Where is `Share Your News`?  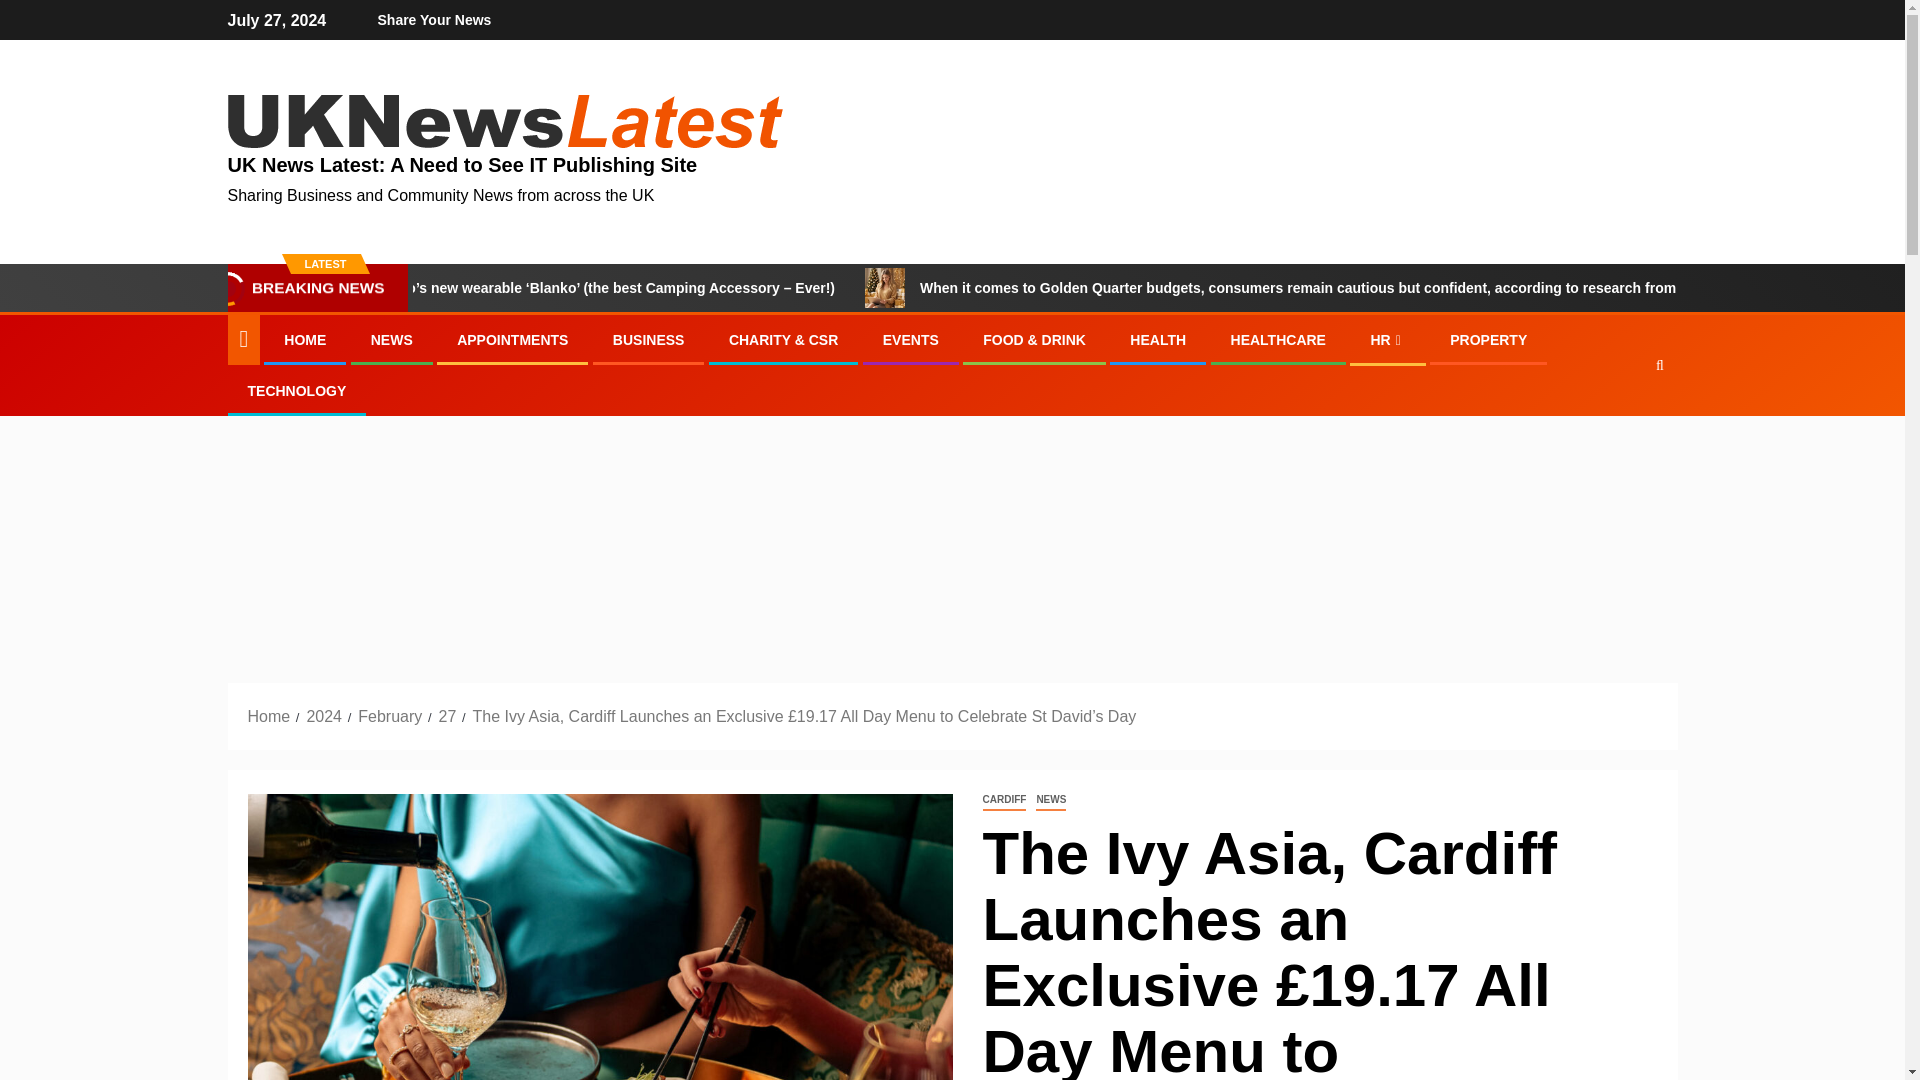 Share Your News is located at coordinates (434, 20).